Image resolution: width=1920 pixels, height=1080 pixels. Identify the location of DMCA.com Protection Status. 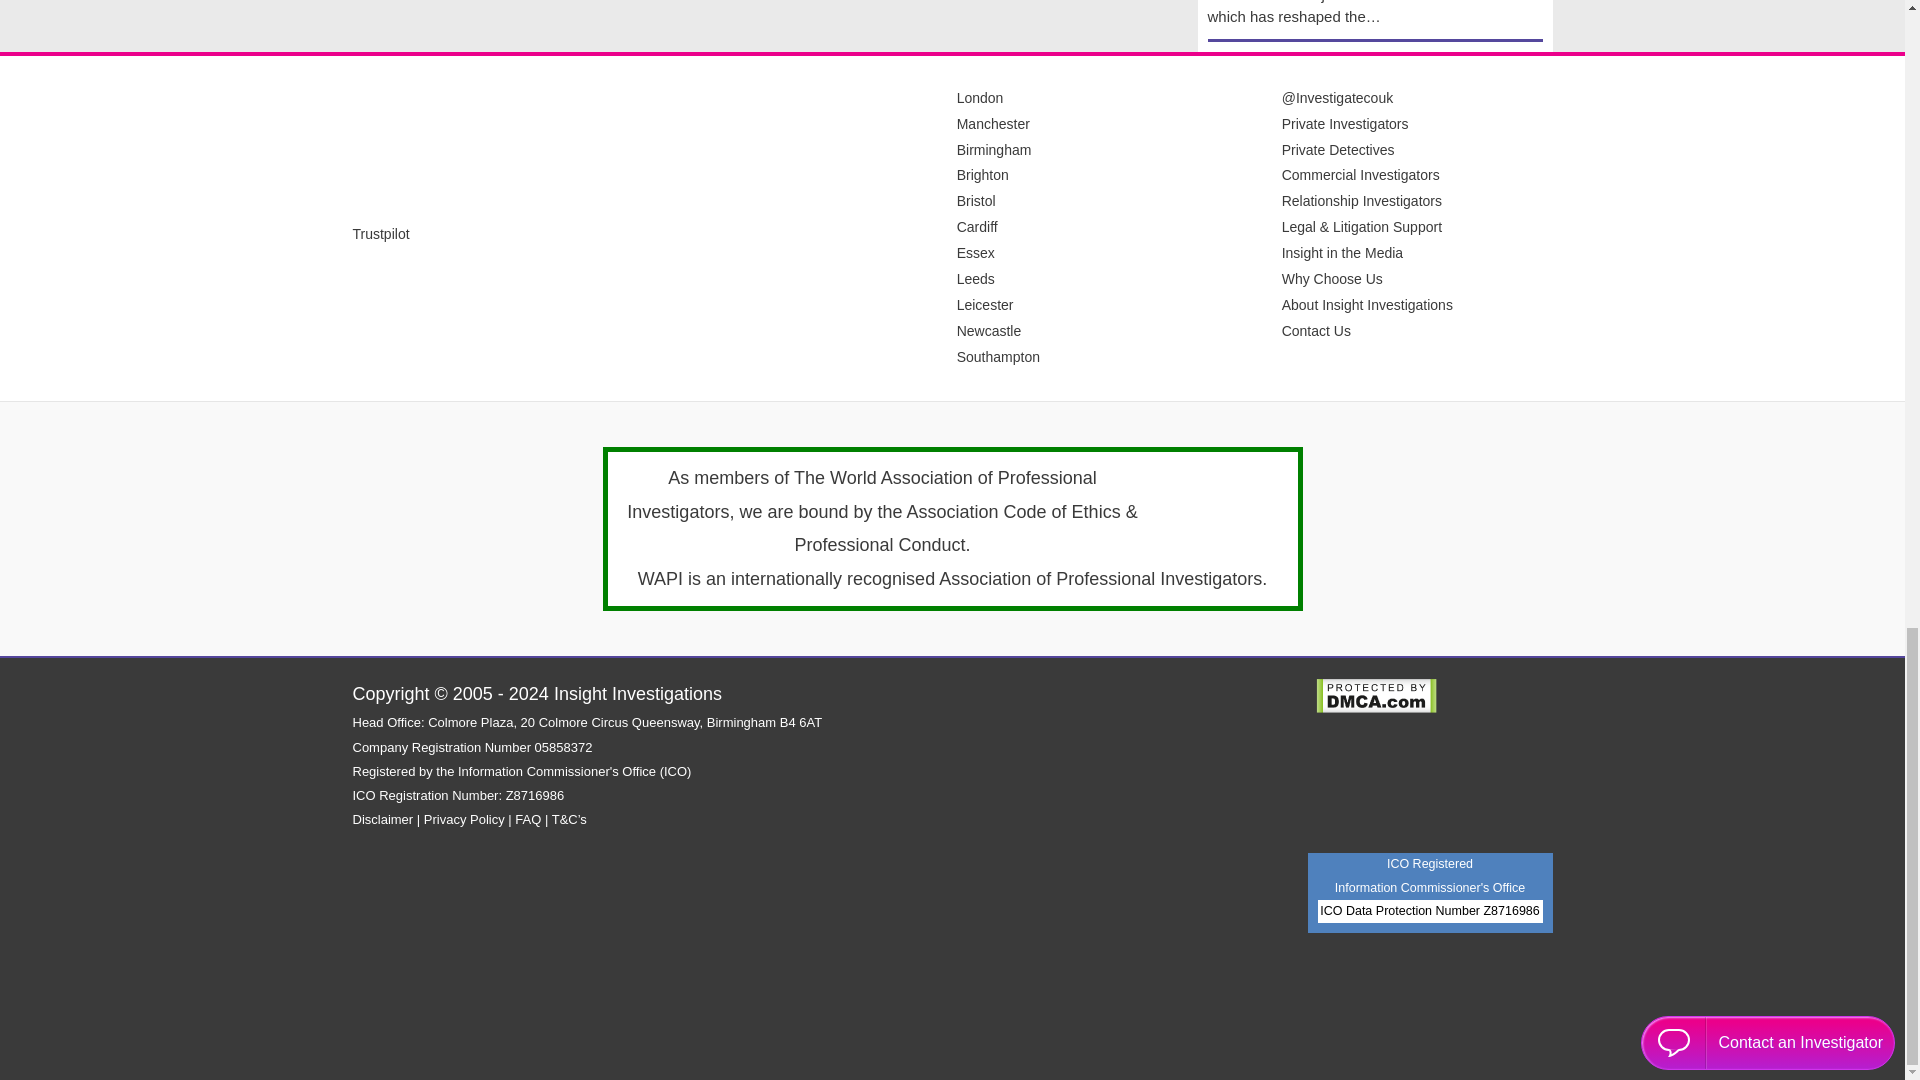
(1376, 694).